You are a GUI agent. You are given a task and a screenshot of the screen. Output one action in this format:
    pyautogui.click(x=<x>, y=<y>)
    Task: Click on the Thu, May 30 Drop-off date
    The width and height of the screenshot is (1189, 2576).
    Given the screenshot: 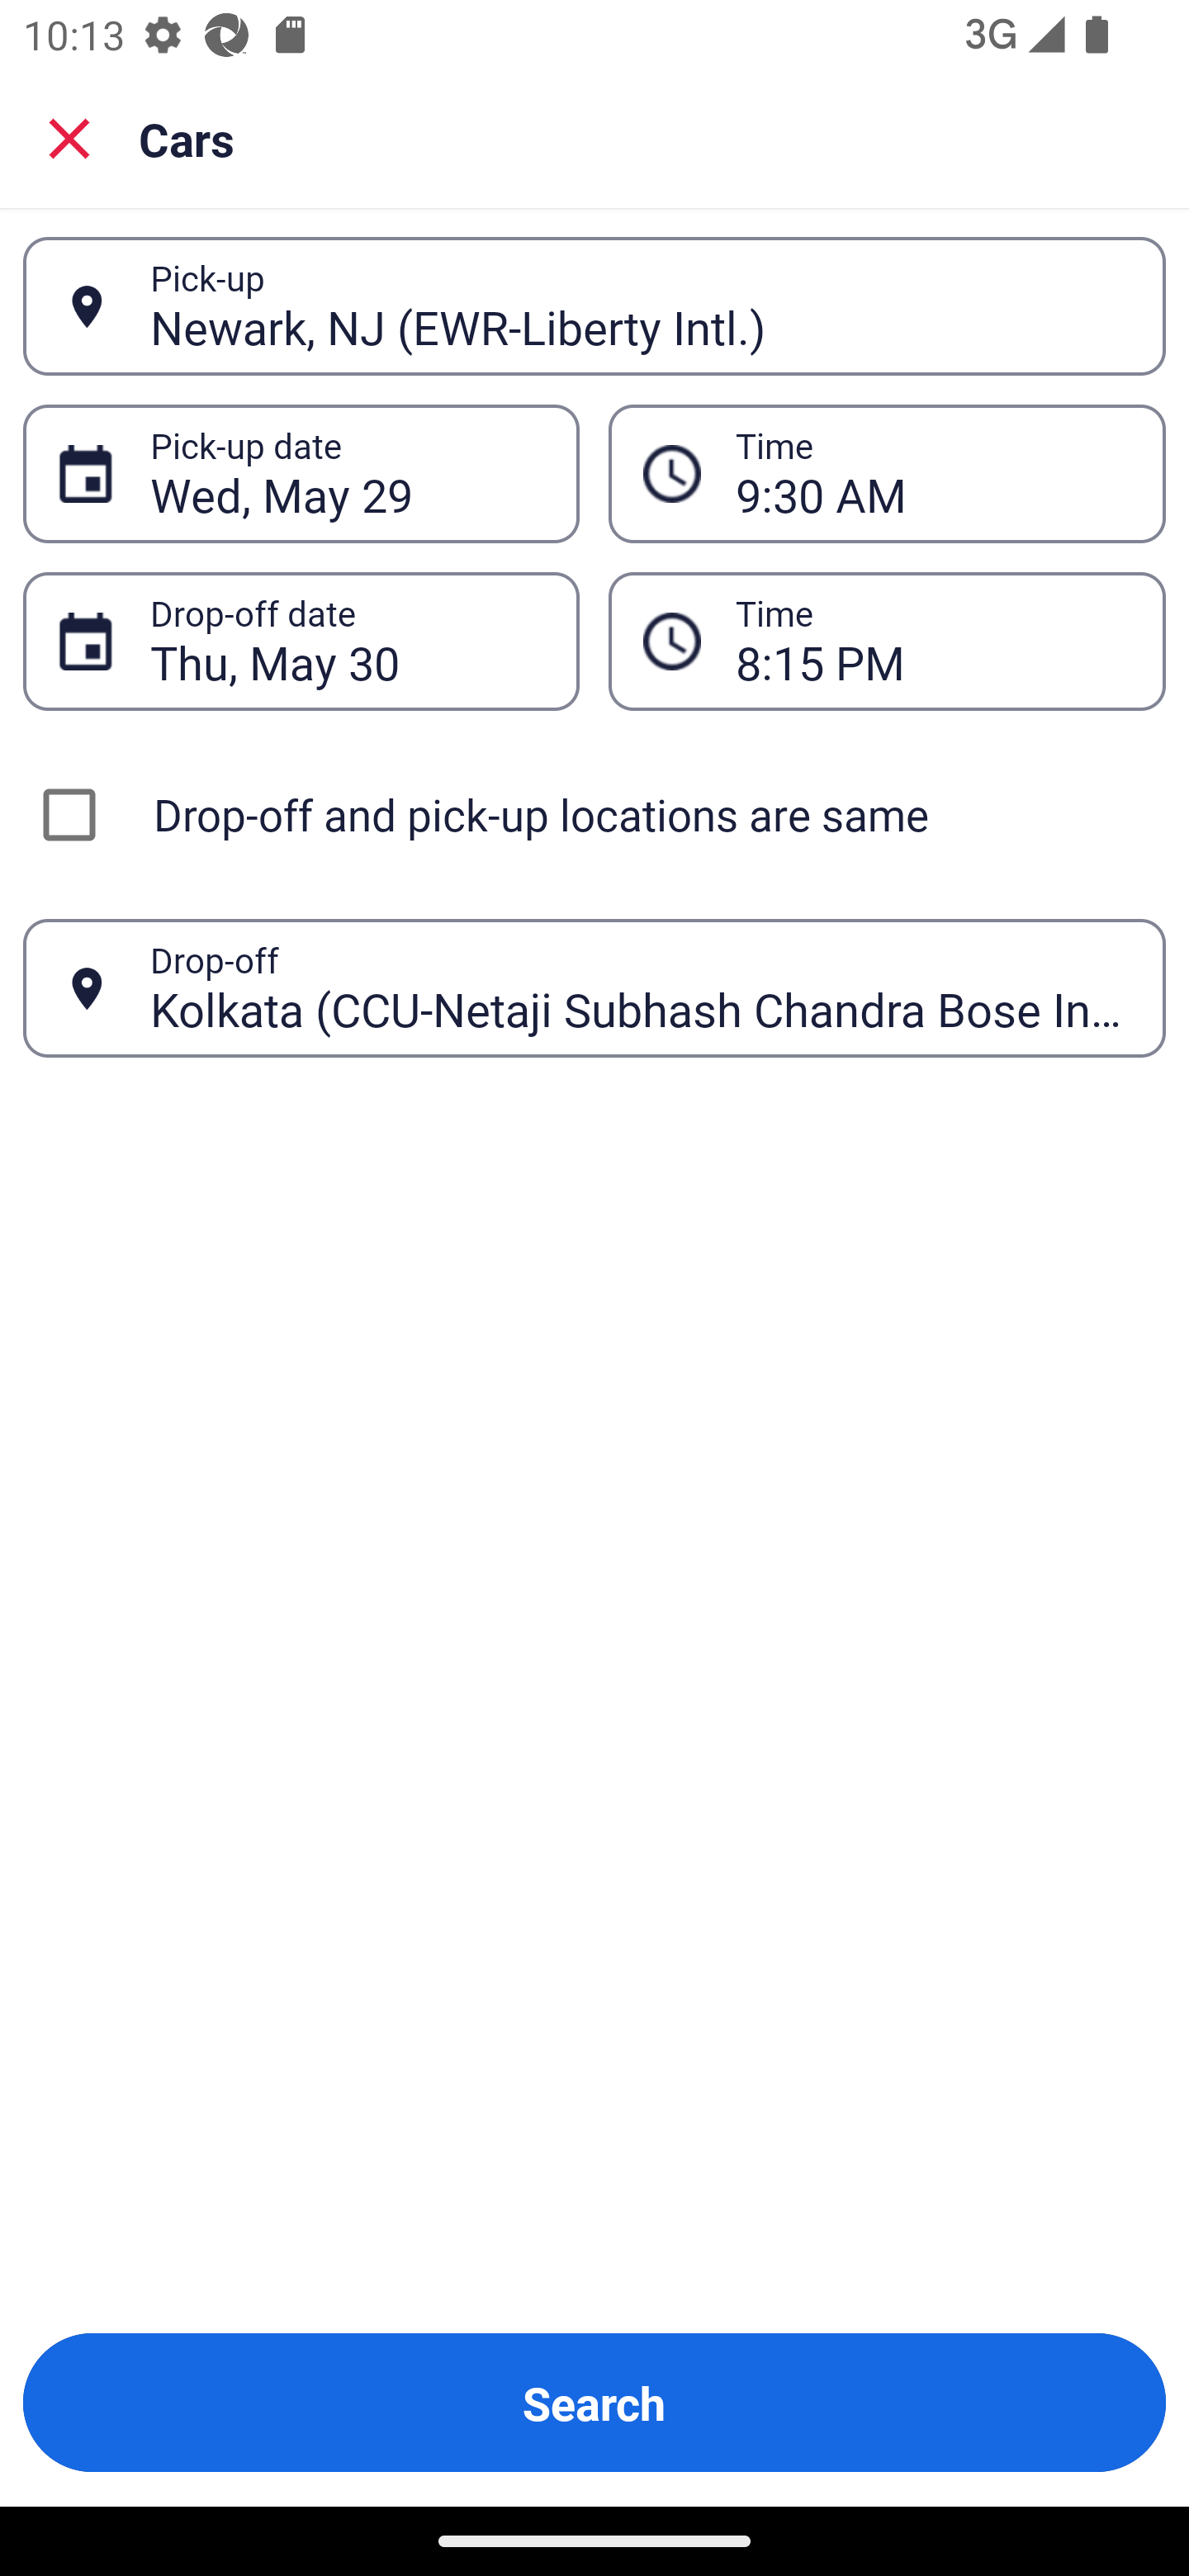 What is the action you would take?
    pyautogui.click(x=301, y=641)
    